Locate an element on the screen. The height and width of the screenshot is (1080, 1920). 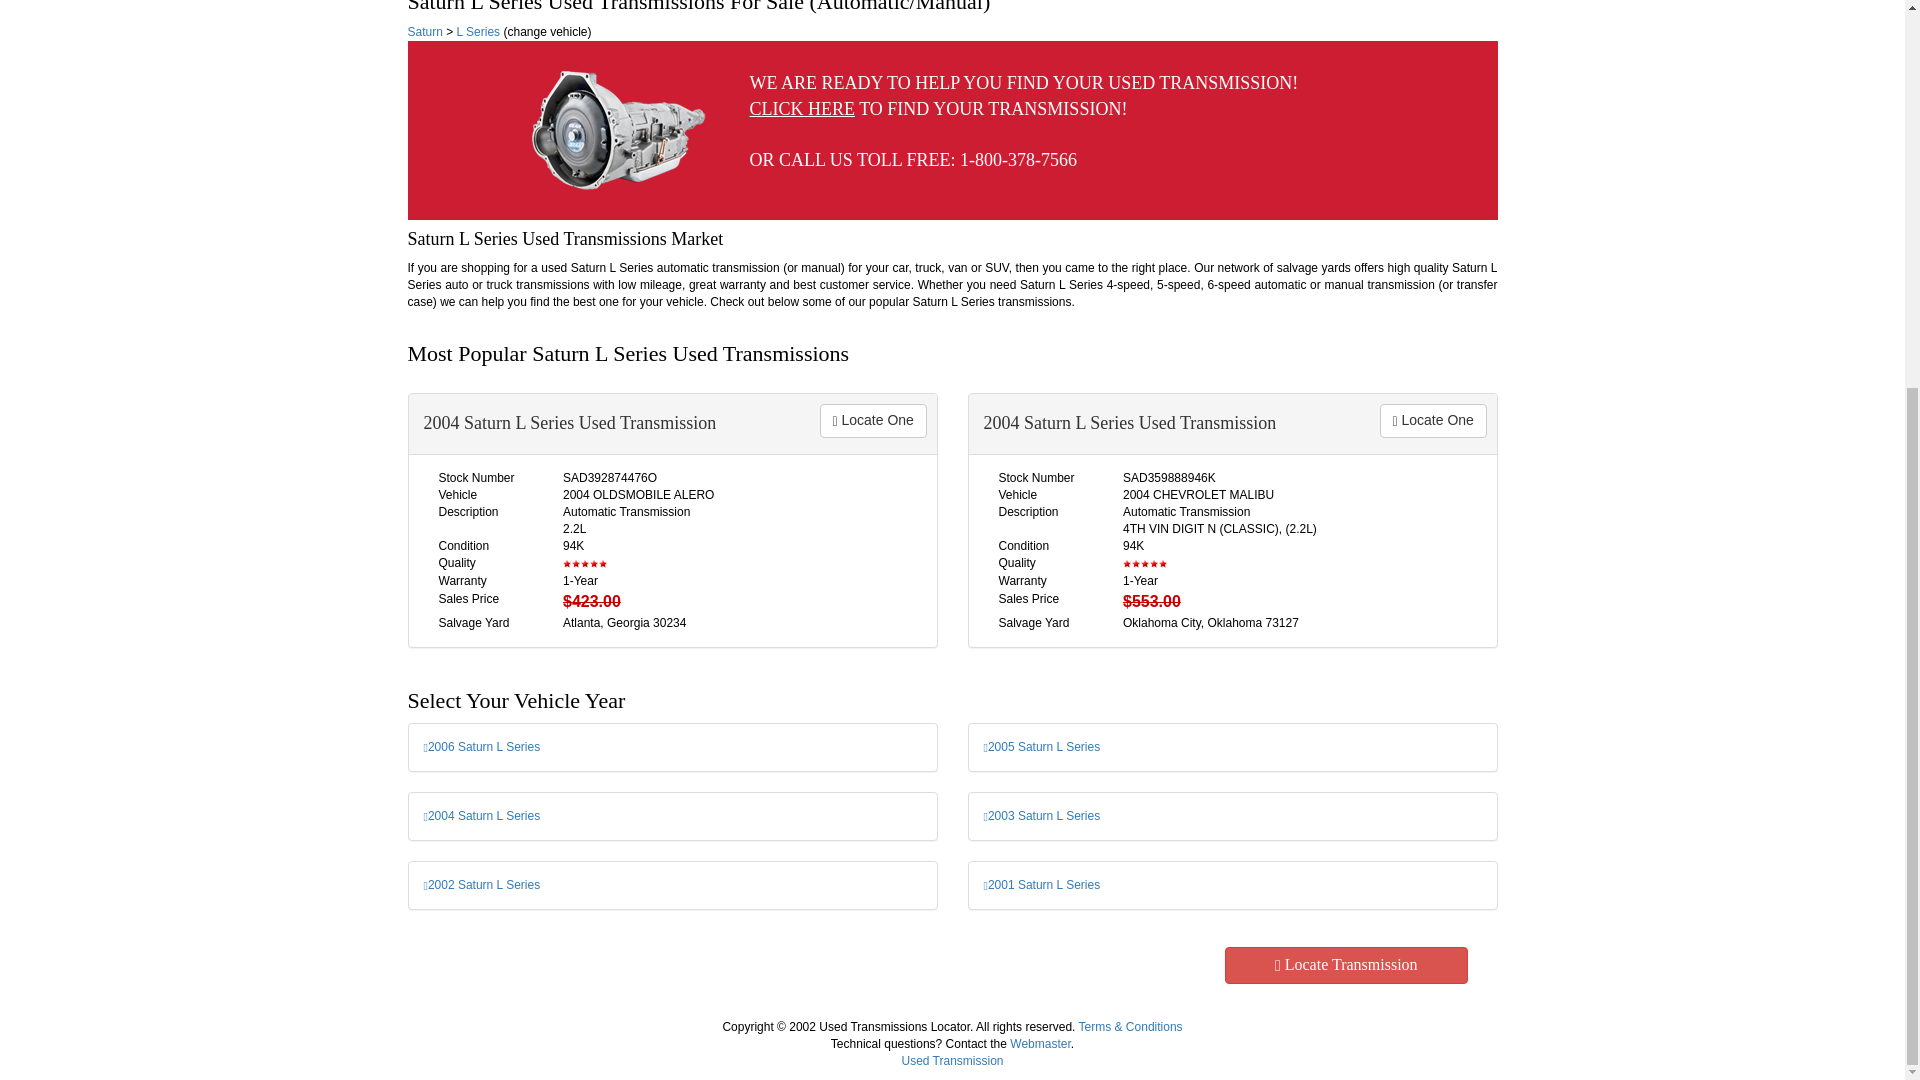
2004 Saturn L Series is located at coordinates (482, 815).